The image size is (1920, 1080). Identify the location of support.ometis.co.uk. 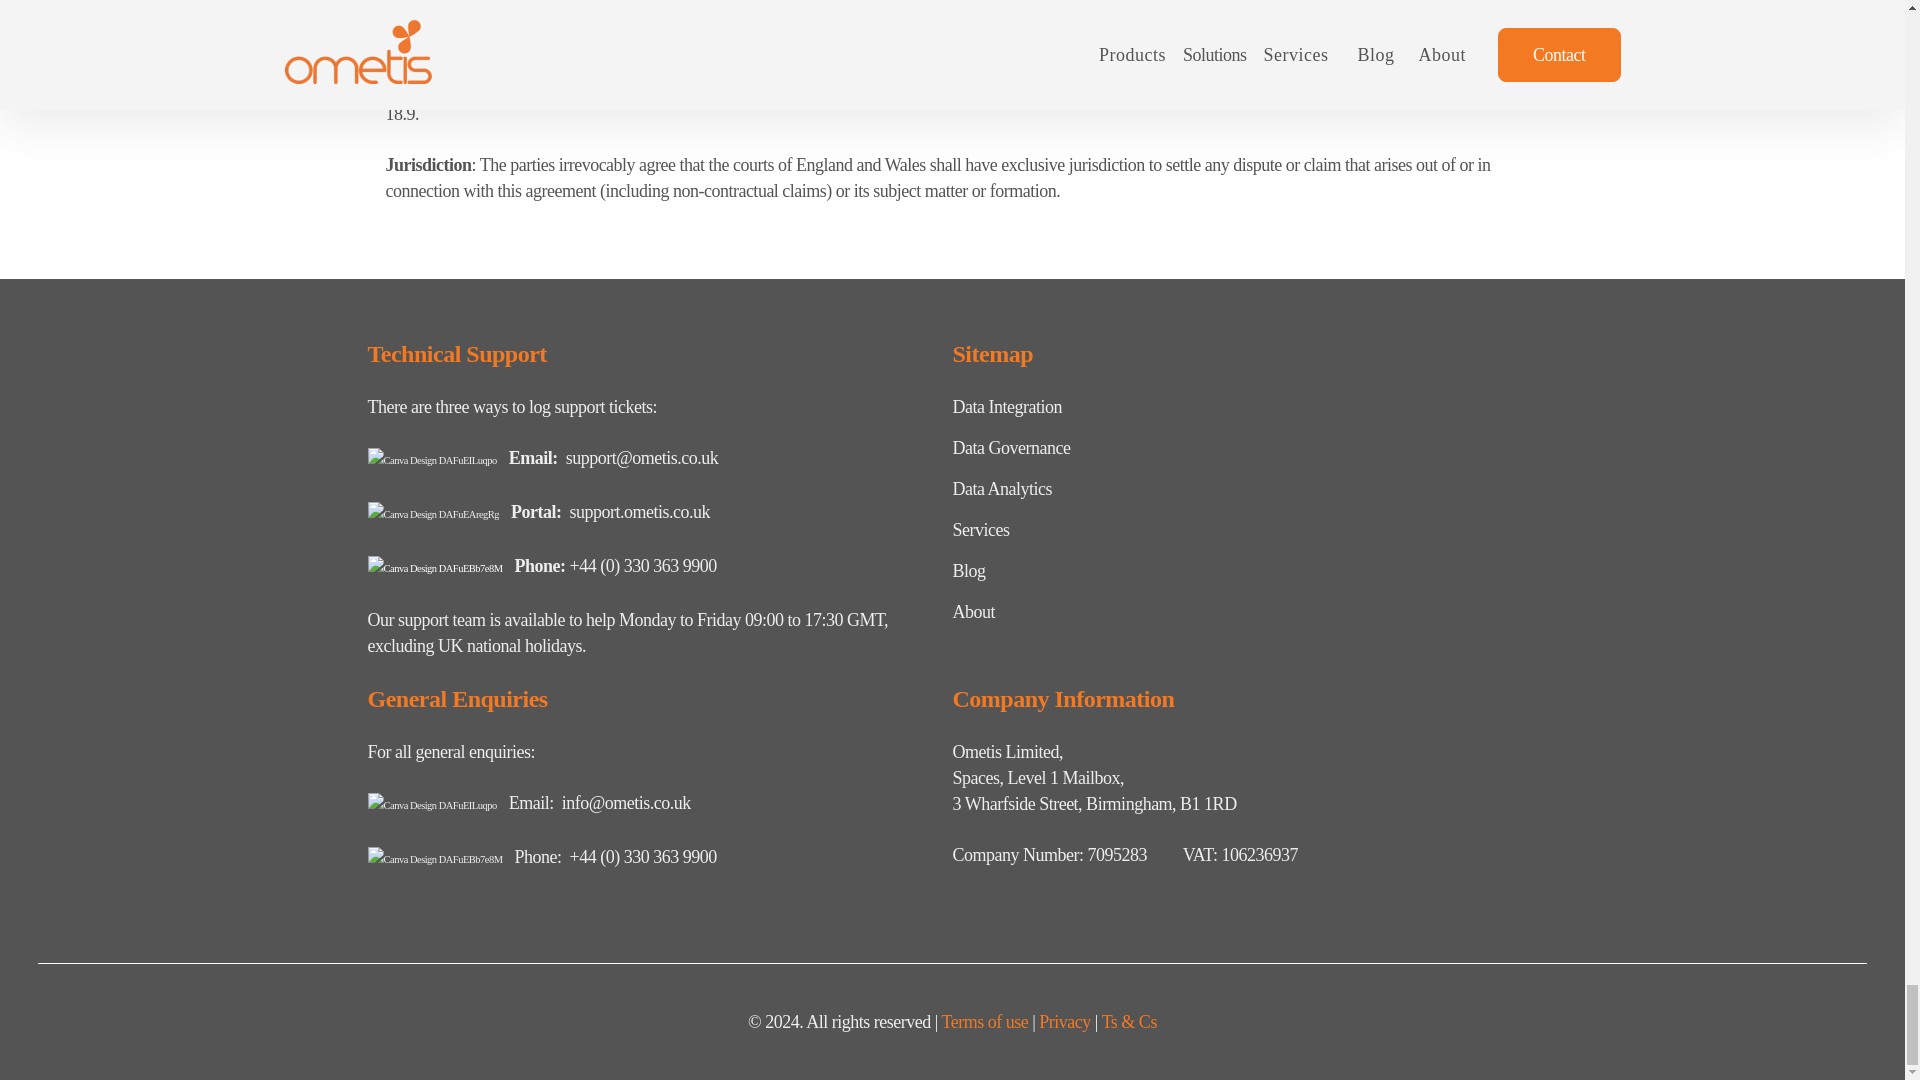
(640, 512).